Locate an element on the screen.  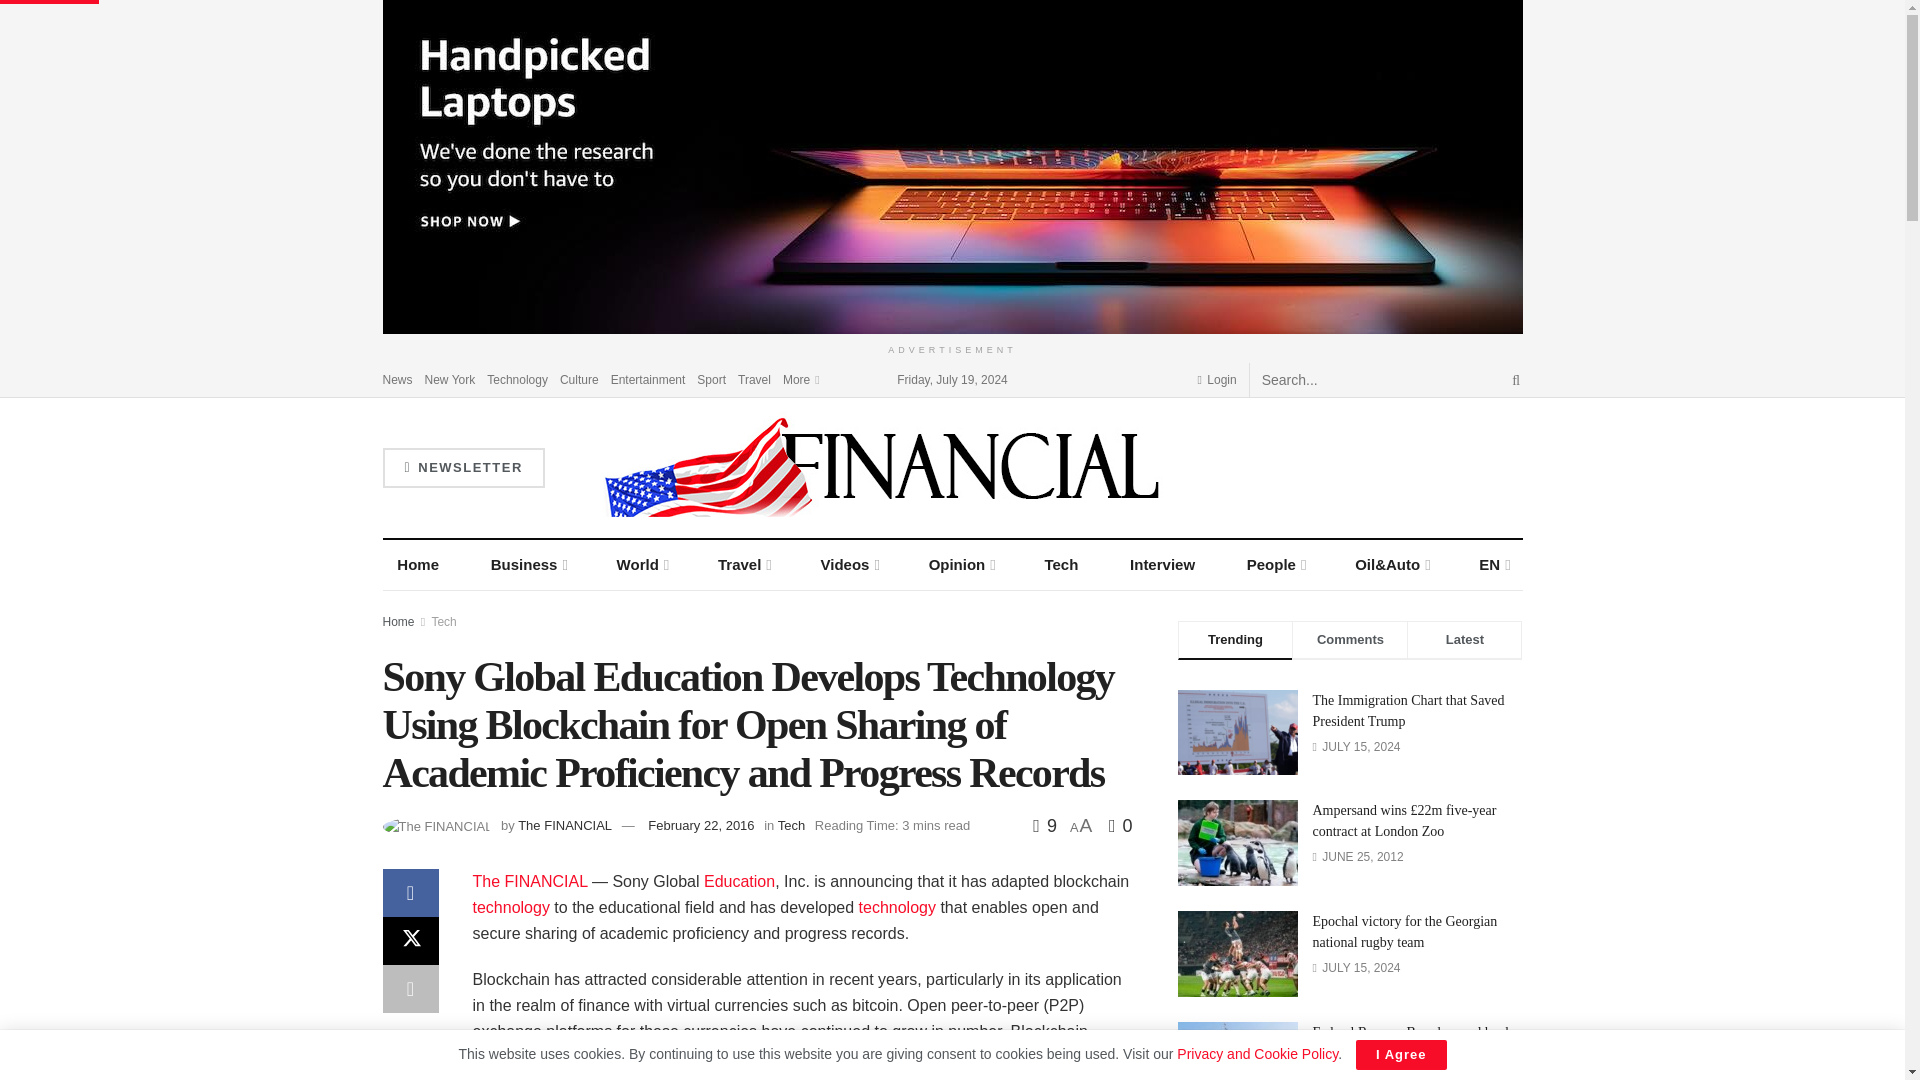
Travel is located at coordinates (754, 378).